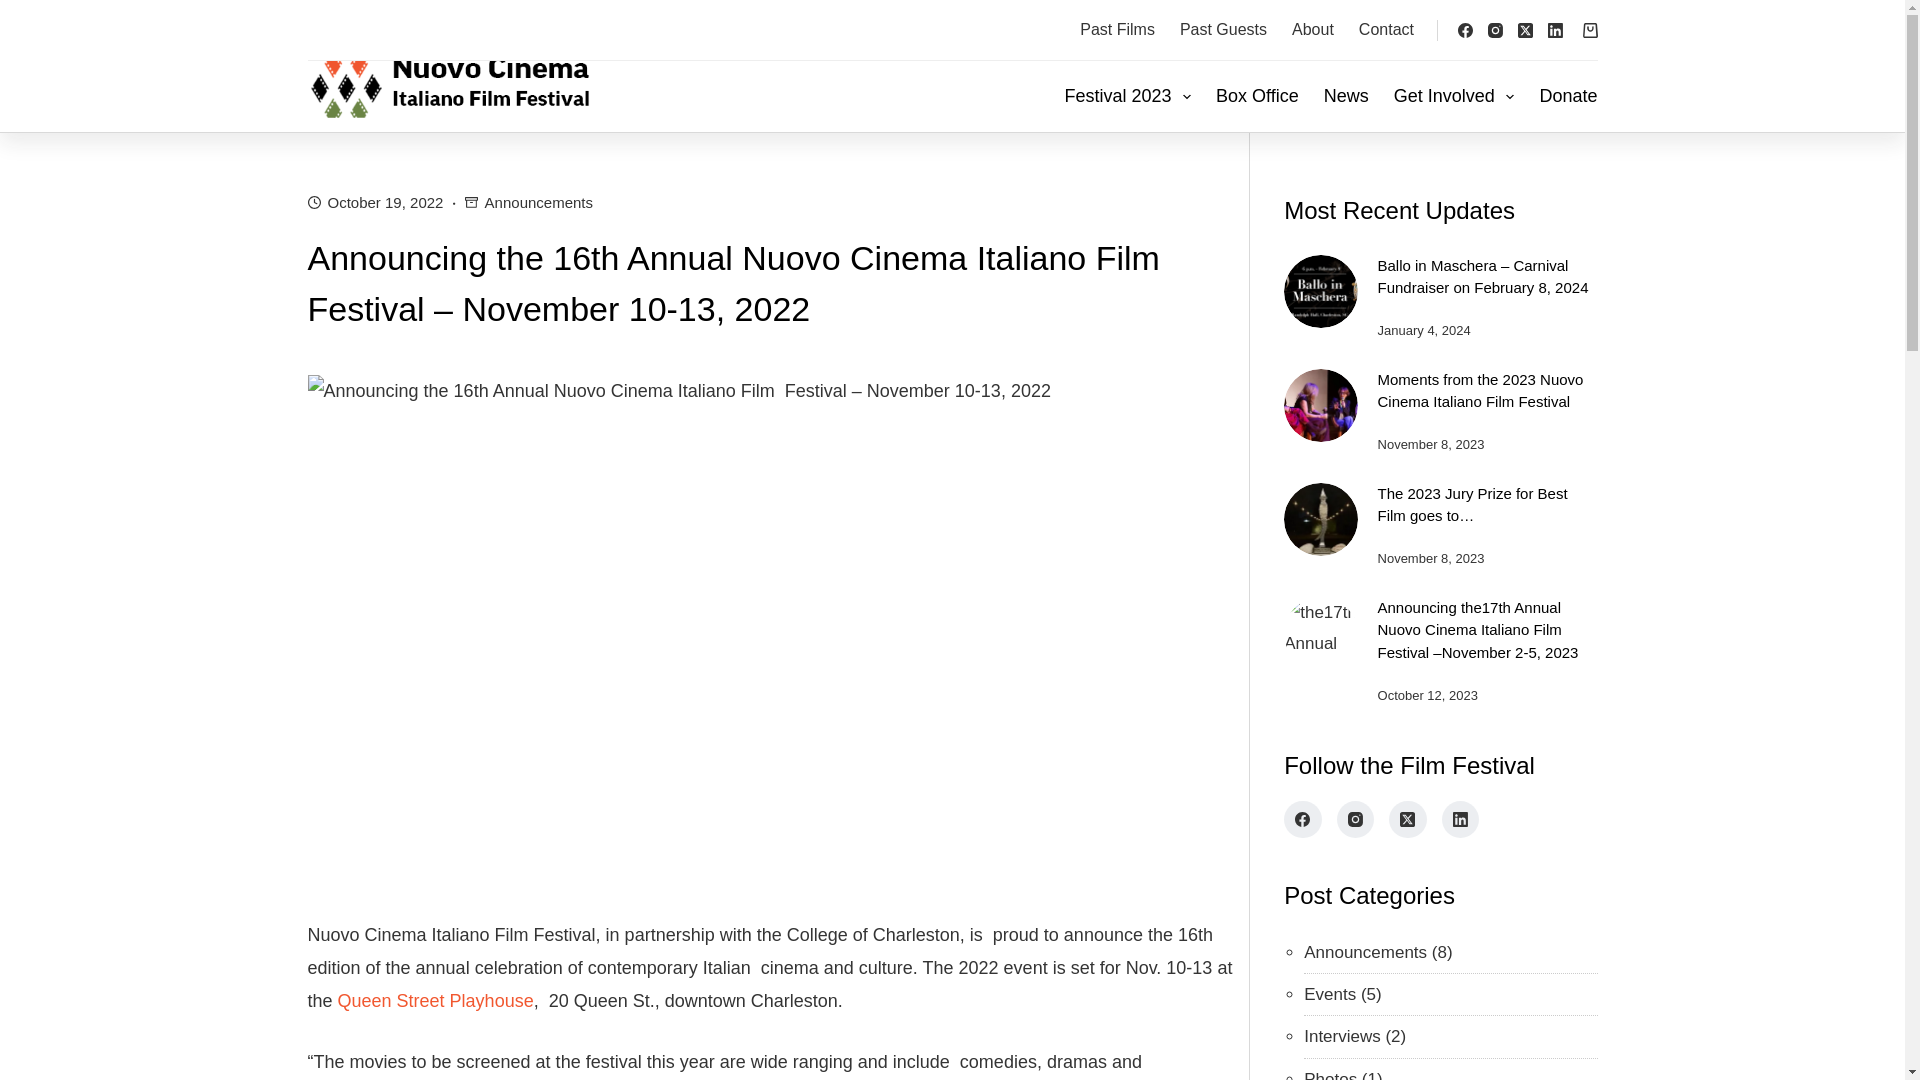  Describe the element at coordinates (1222, 30) in the screenshot. I see `Past Guests` at that location.